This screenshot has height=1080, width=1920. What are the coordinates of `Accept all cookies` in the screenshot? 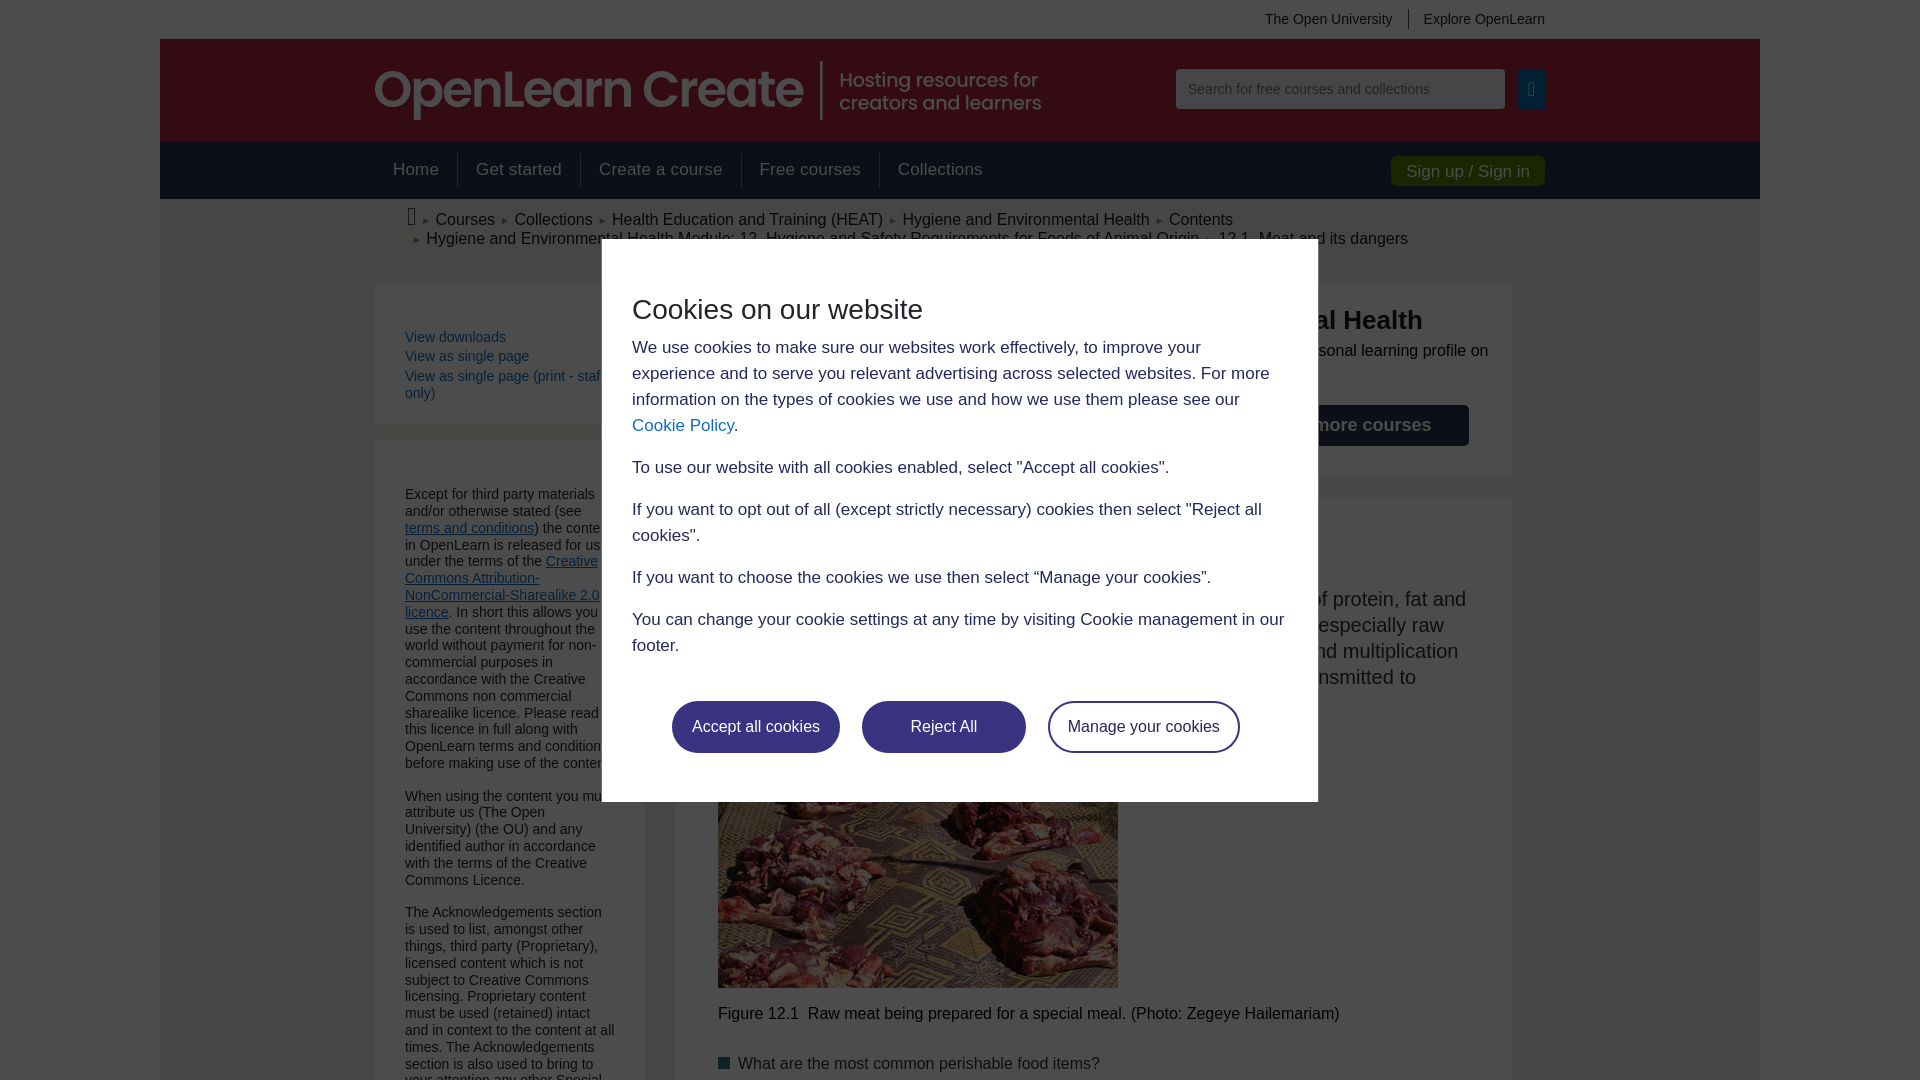 It's located at (756, 726).